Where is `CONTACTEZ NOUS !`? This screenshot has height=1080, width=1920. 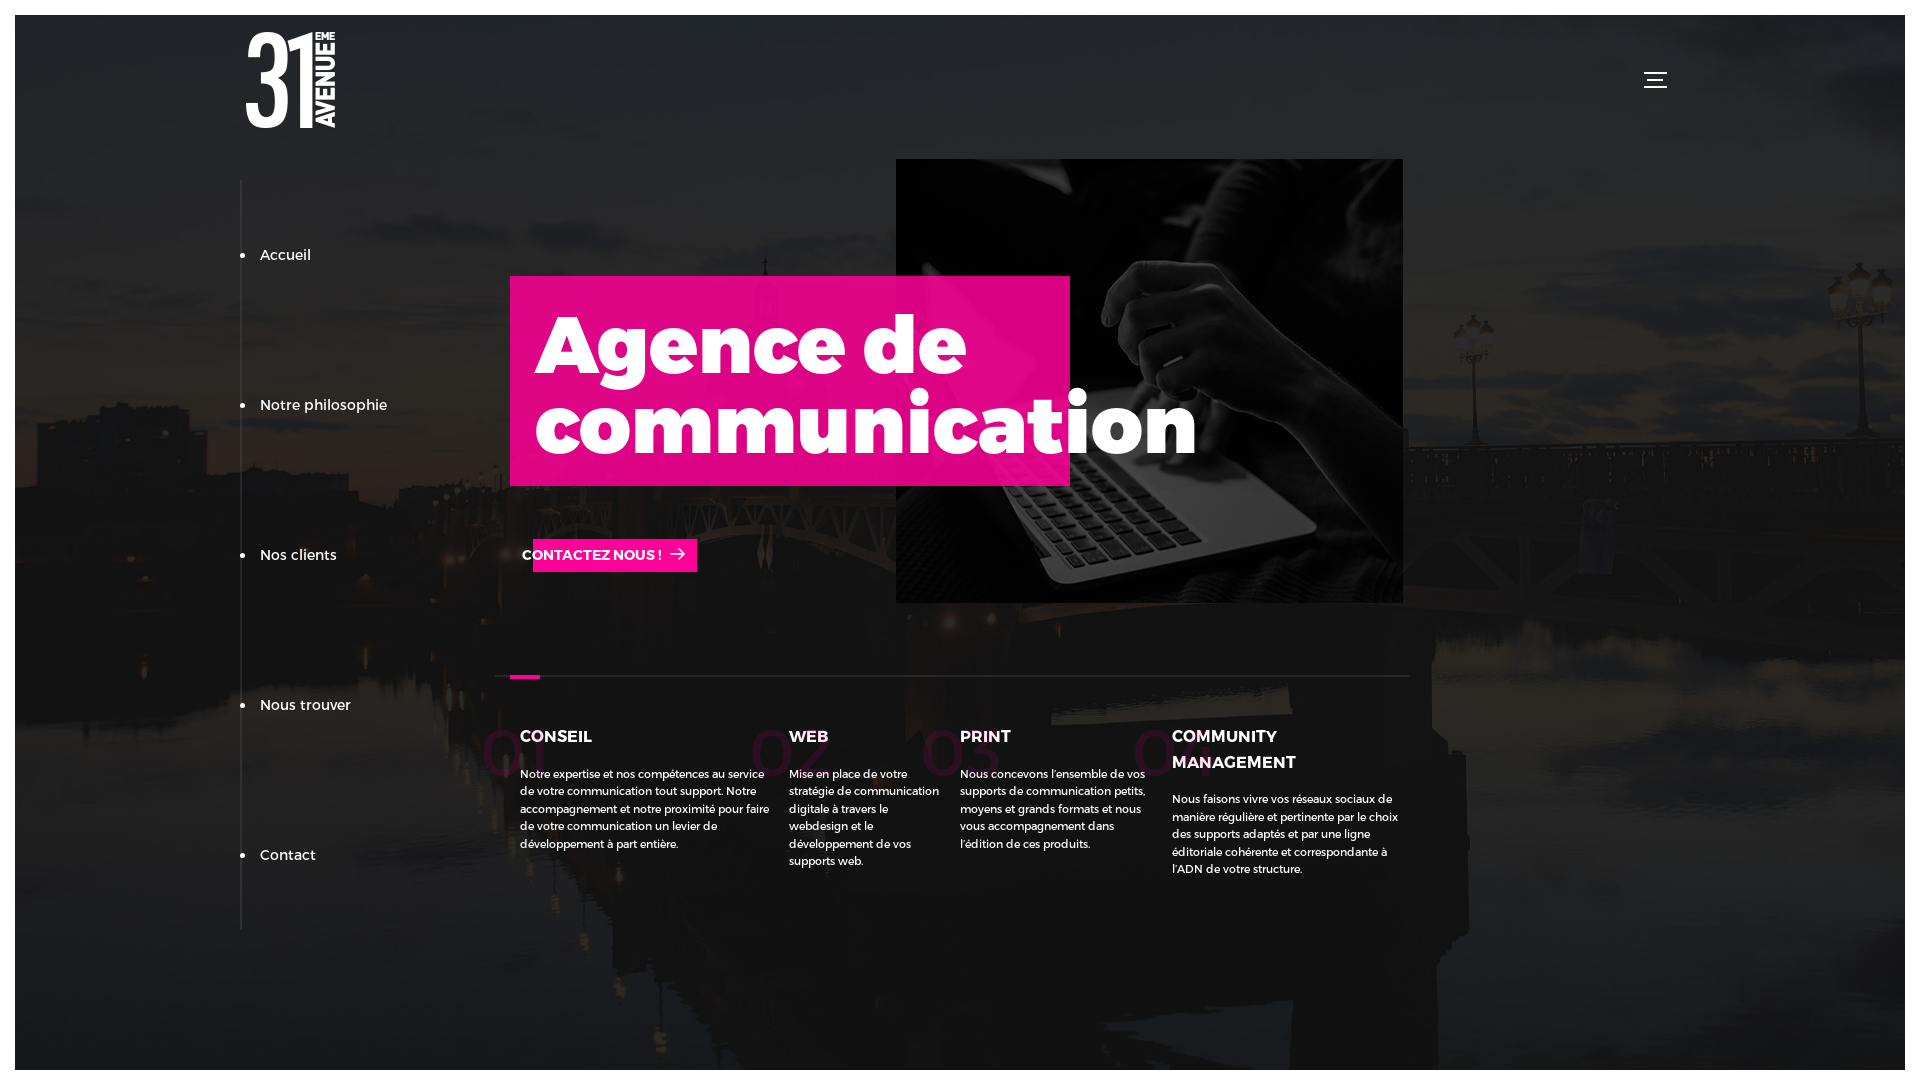 CONTACTEZ NOUS ! is located at coordinates (604, 555).